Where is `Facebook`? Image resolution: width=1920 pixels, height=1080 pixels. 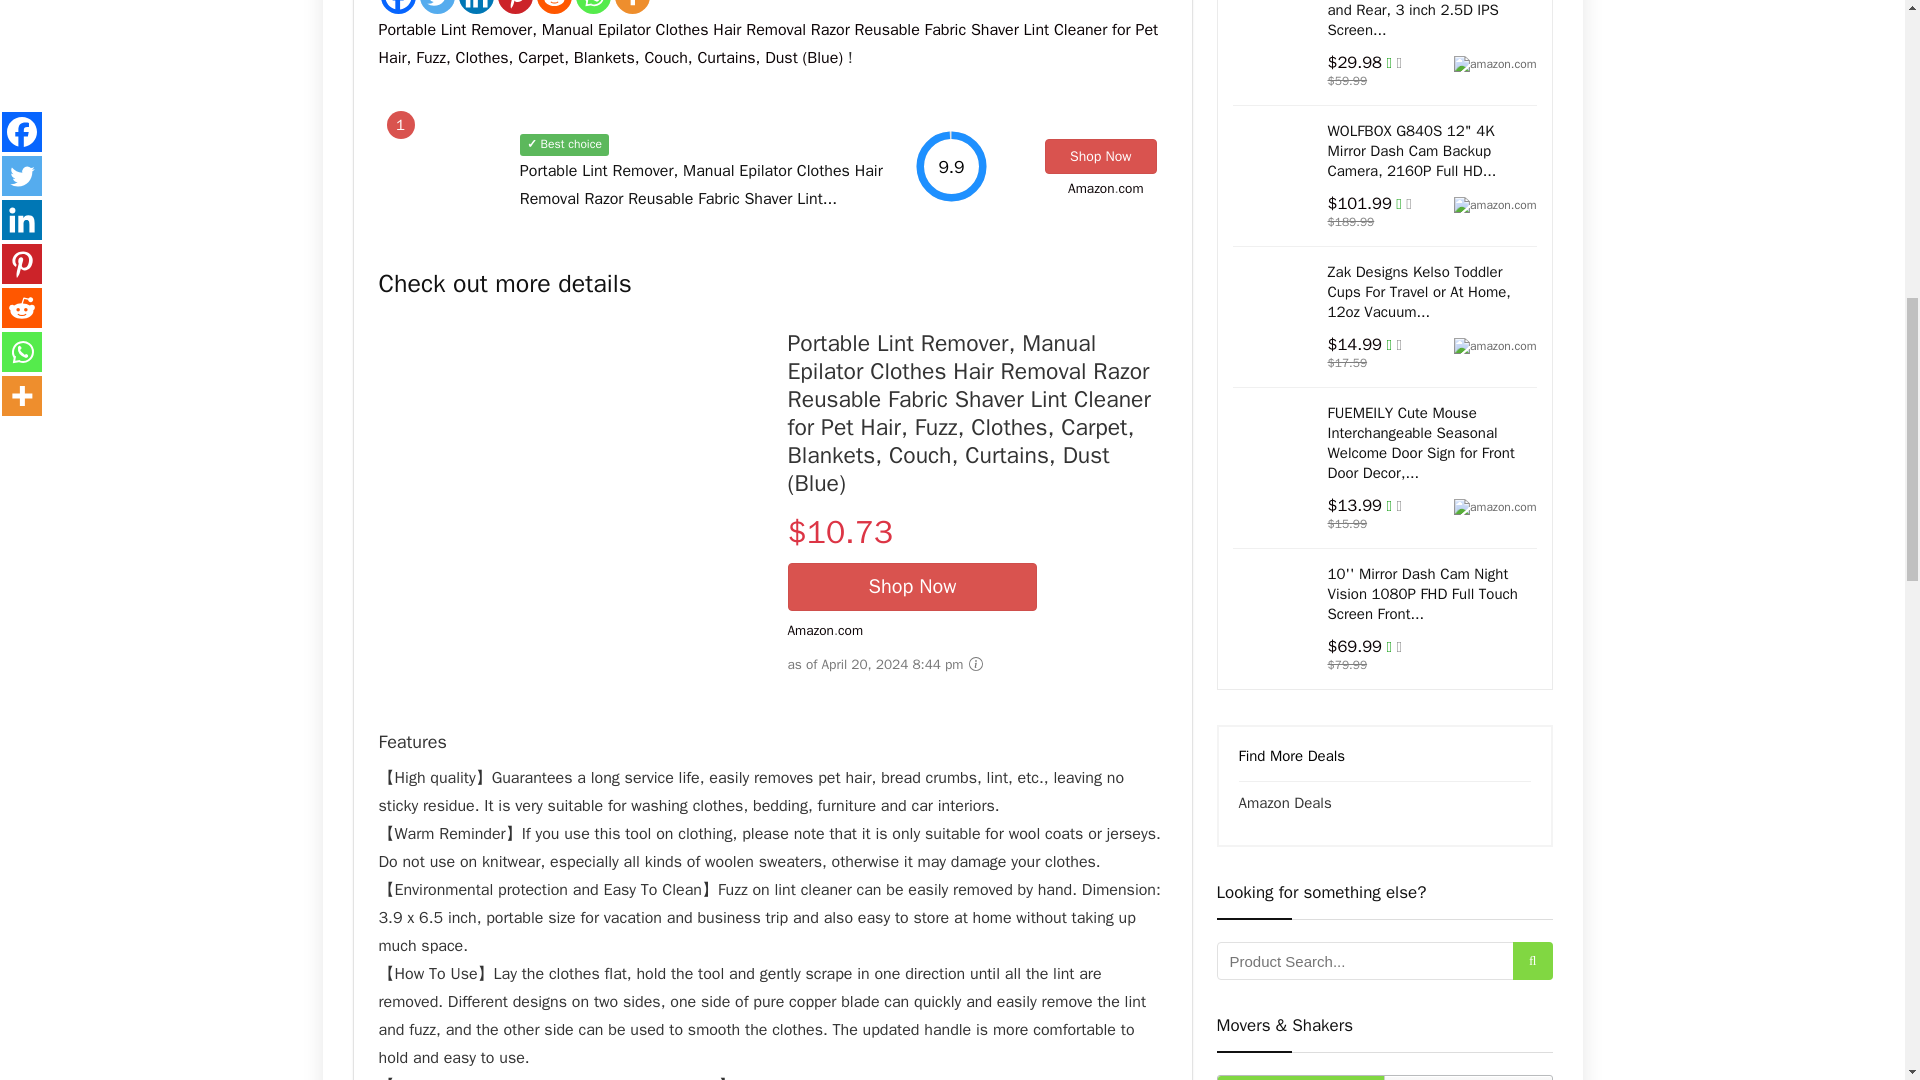
Facebook is located at coordinates (397, 7).